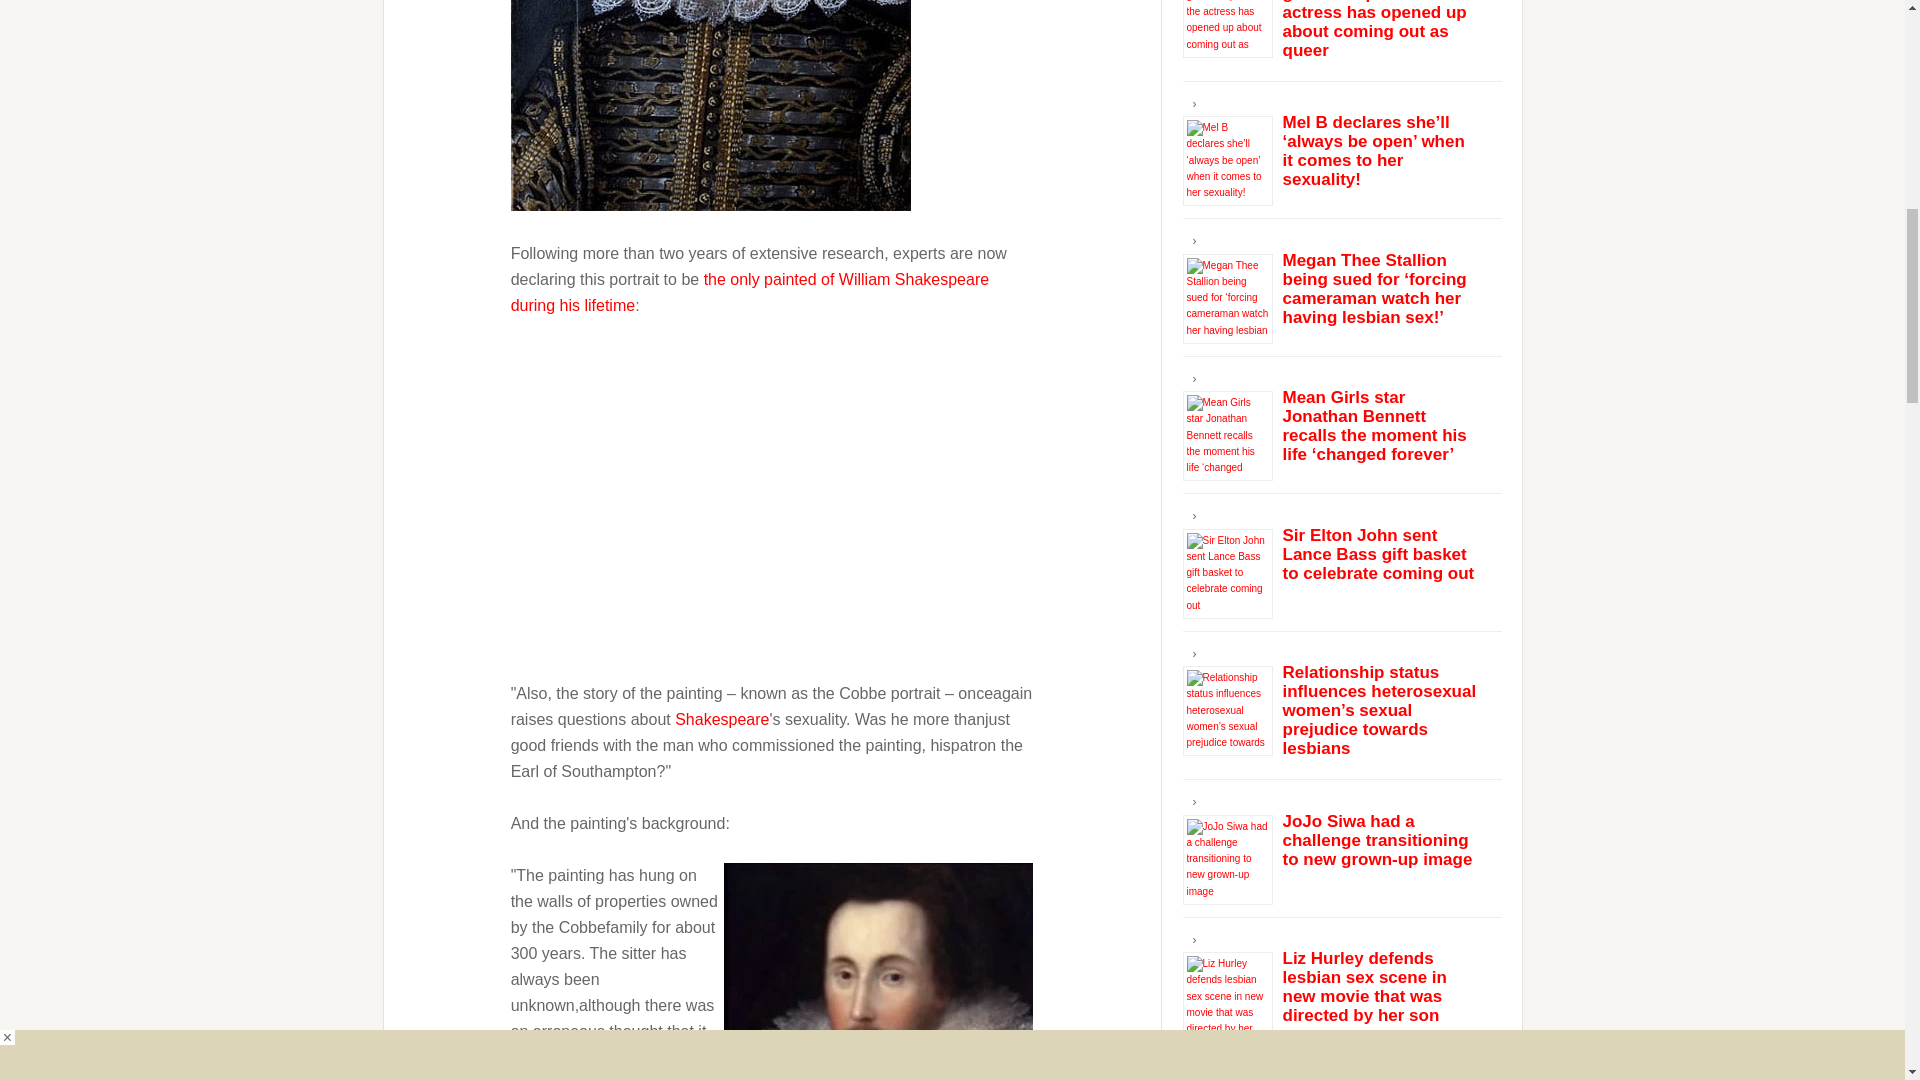 The width and height of the screenshot is (1920, 1080). What do you see at coordinates (722, 718) in the screenshot?
I see `Shakespeare` at bounding box center [722, 718].